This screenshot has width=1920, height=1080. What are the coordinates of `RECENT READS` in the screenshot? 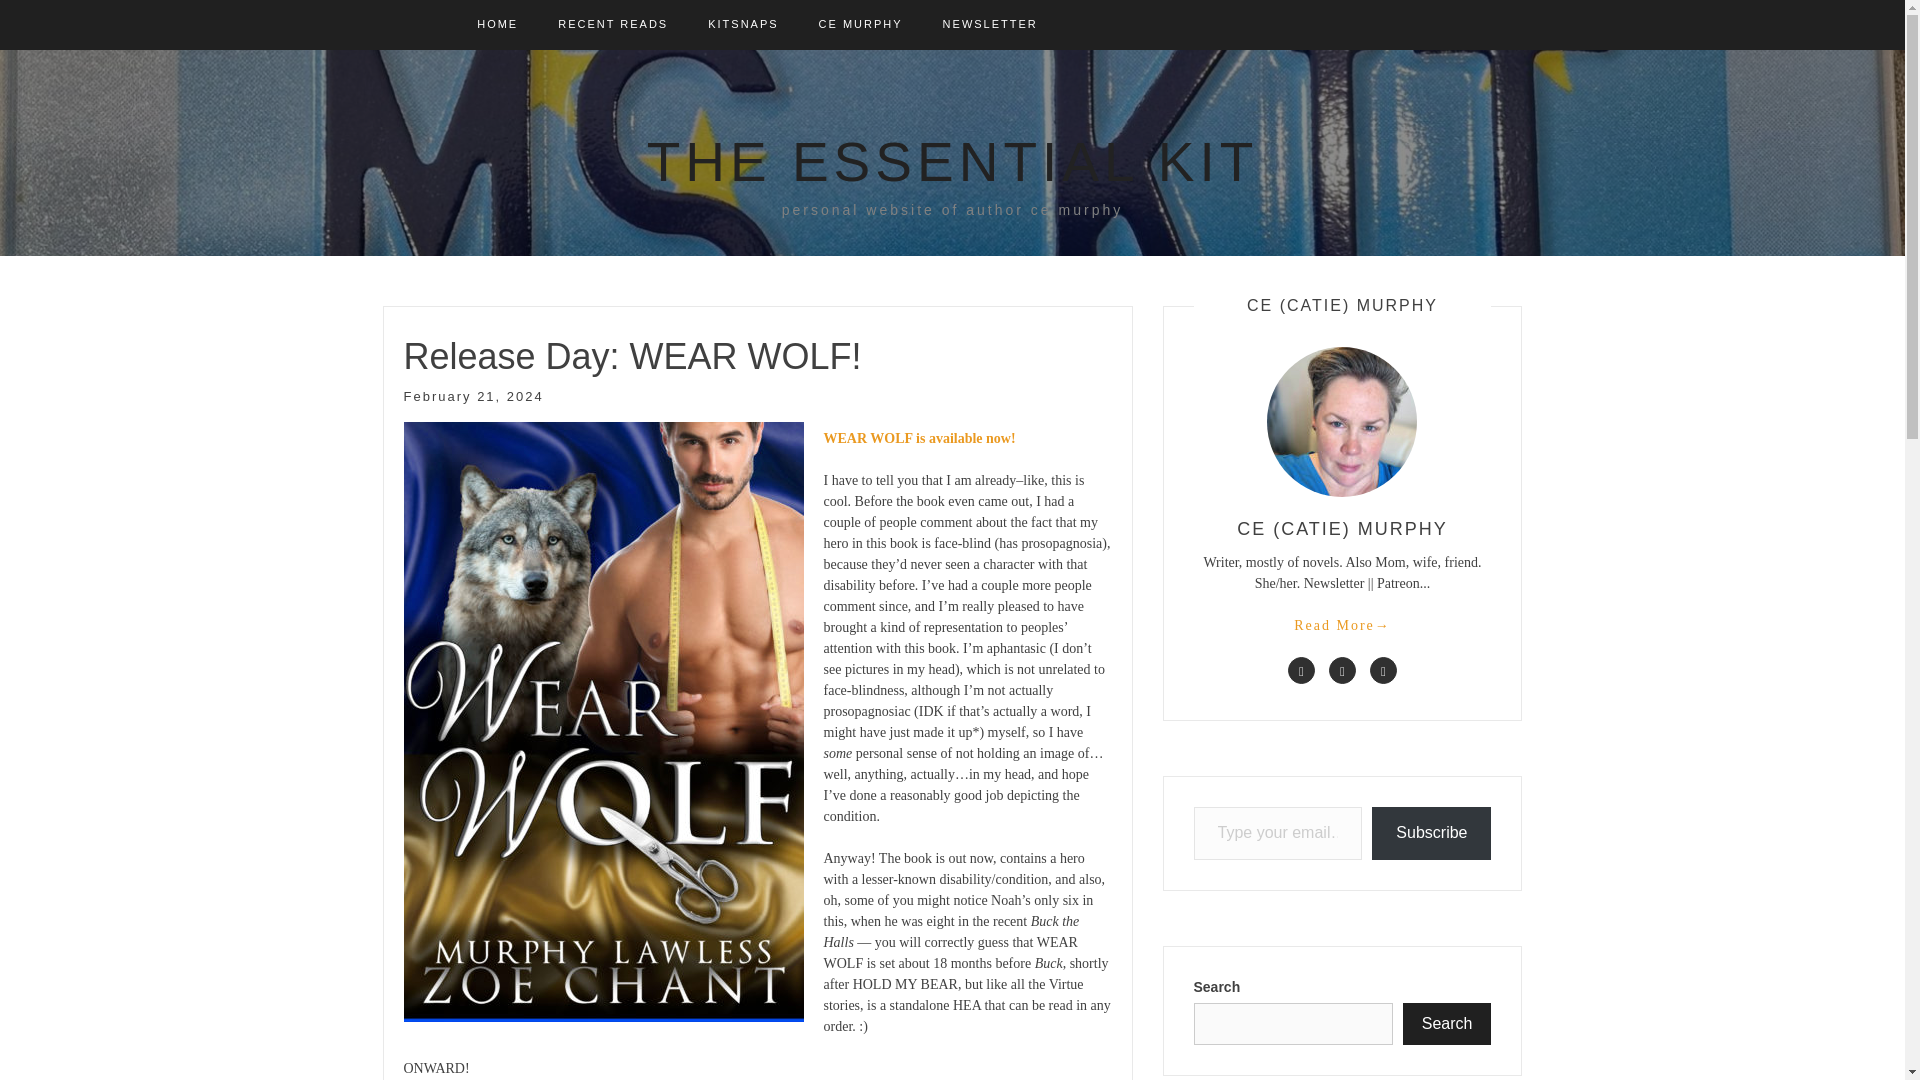 It's located at (613, 24).